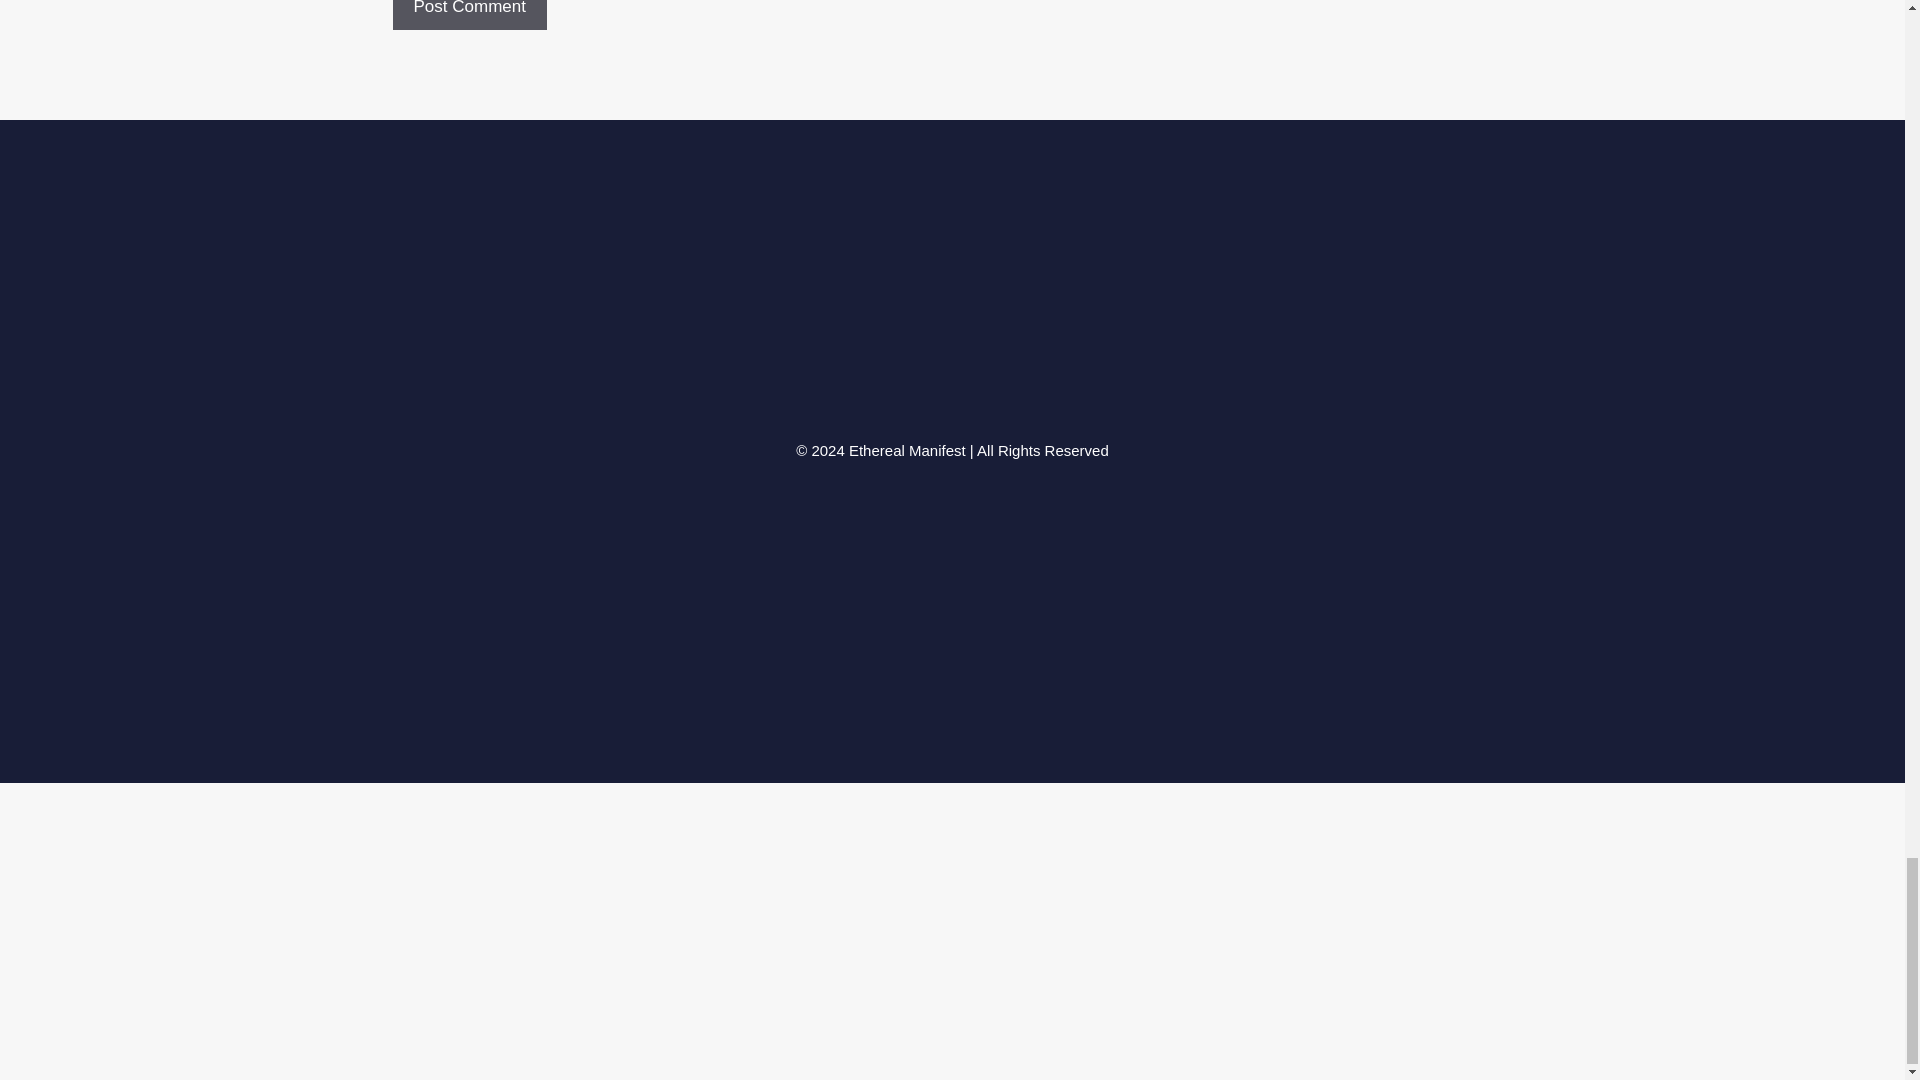 This screenshot has height=1080, width=1920. I want to click on Post Comment, so click(468, 16).